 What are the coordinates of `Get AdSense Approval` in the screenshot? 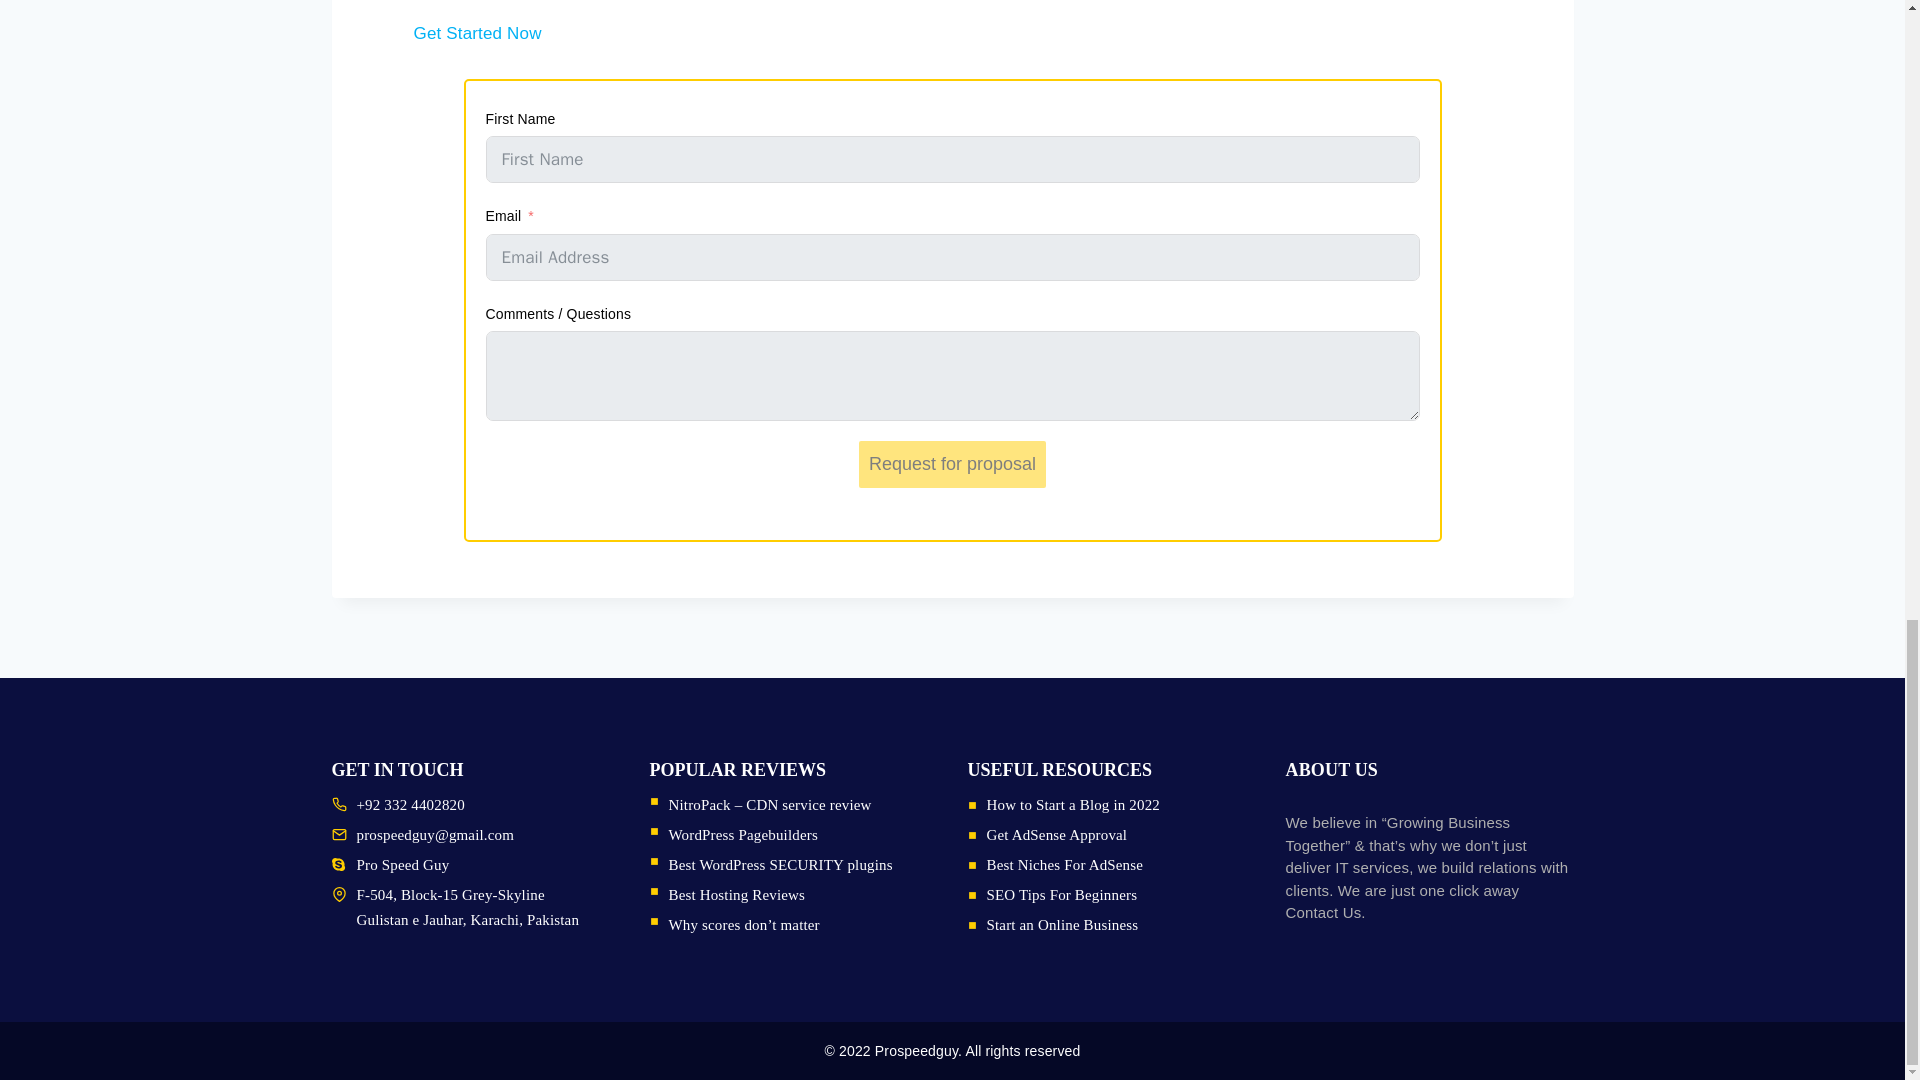 It's located at (1056, 835).